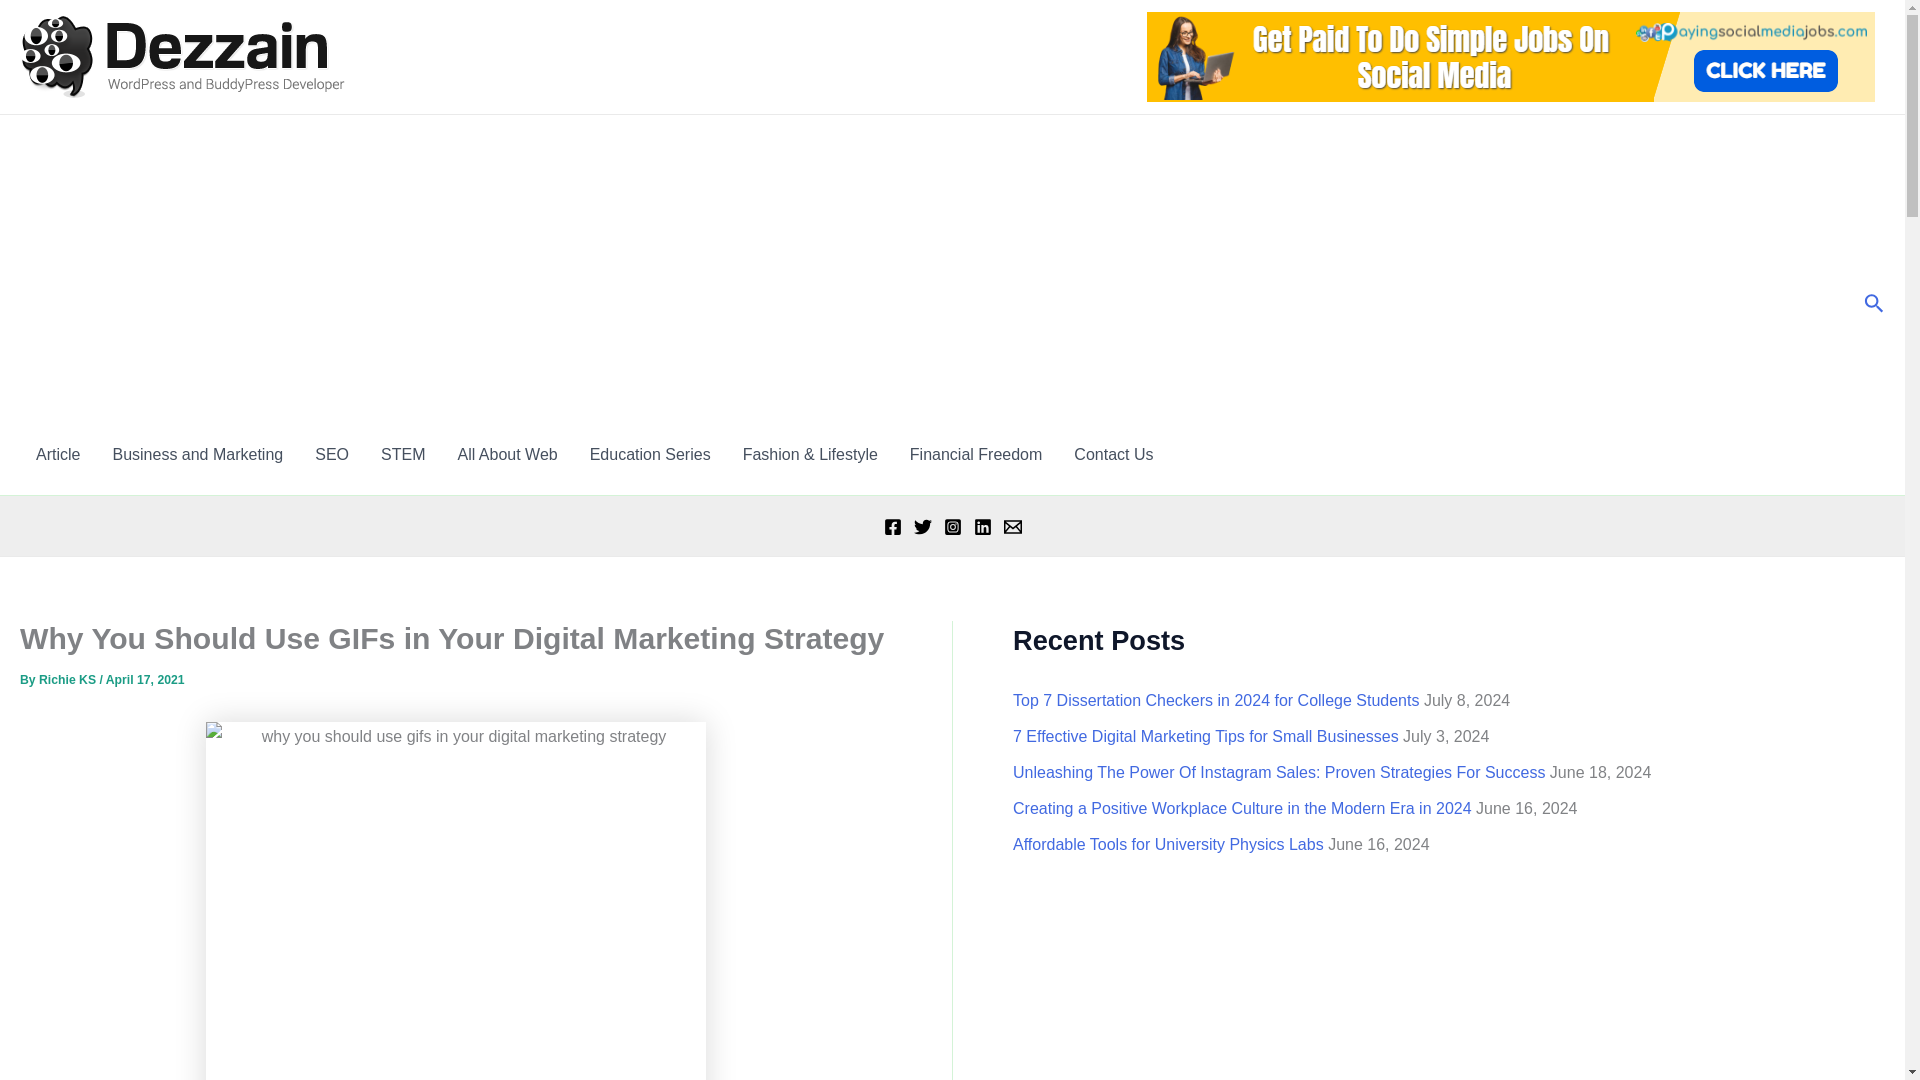 The width and height of the screenshot is (1920, 1080). Describe the element at coordinates (650, 454) in the screenshot. I see `Education Series` at that location.